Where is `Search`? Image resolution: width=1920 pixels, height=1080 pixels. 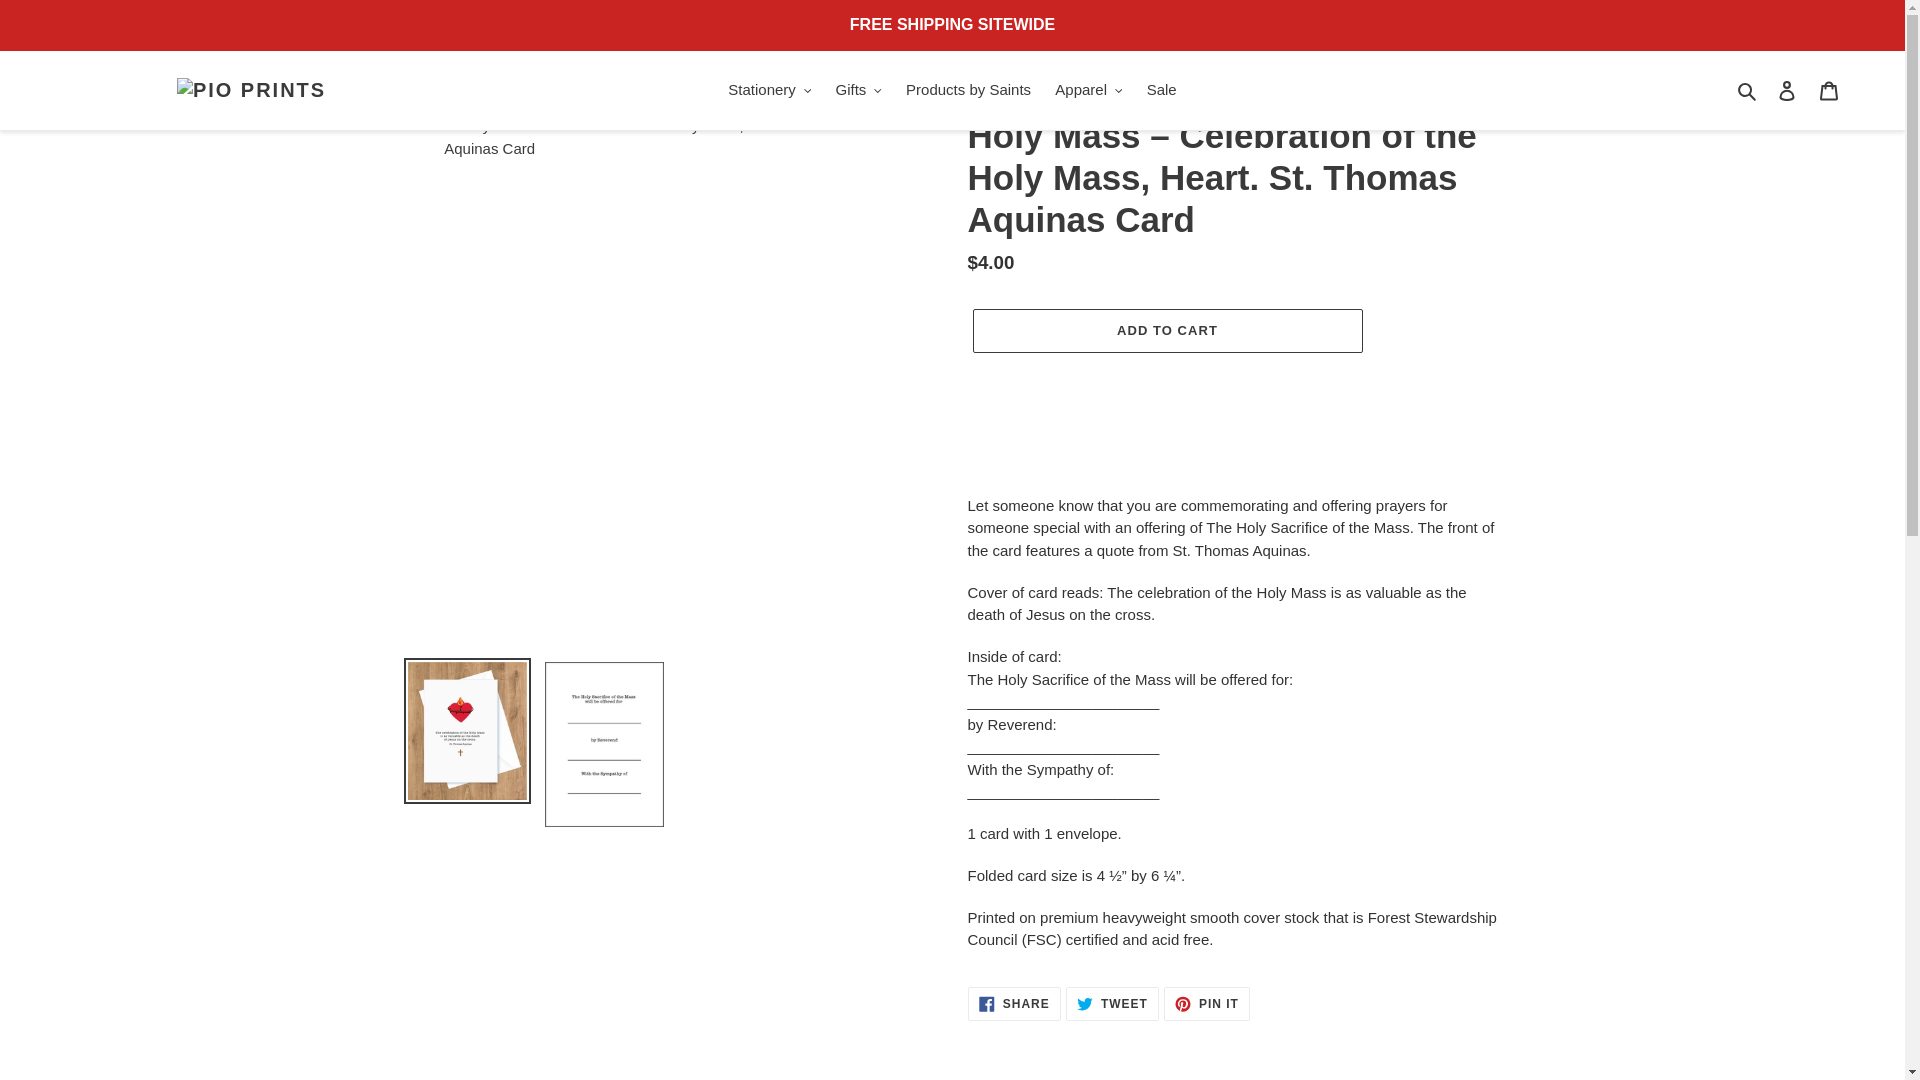 Search is located at coordinates (1748, 90).